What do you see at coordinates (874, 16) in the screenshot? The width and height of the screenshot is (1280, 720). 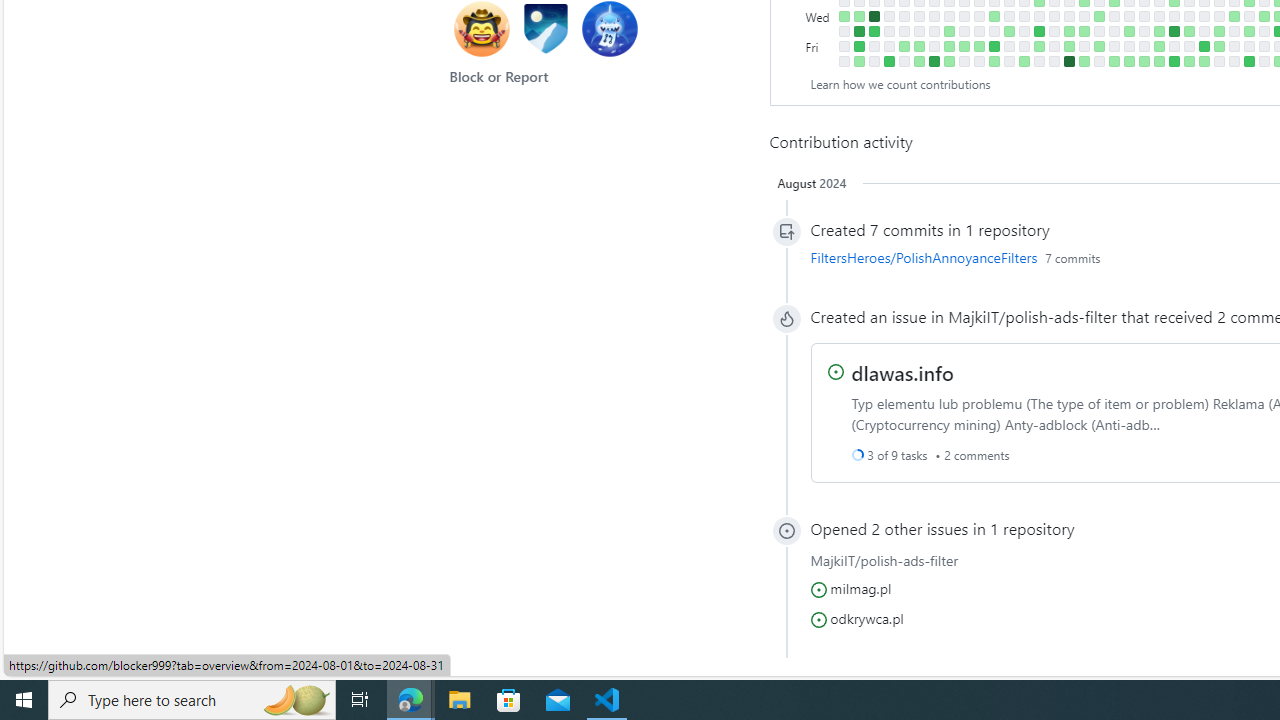 I see `13 contributions on January 17th.` at bounding box center [874, 16].